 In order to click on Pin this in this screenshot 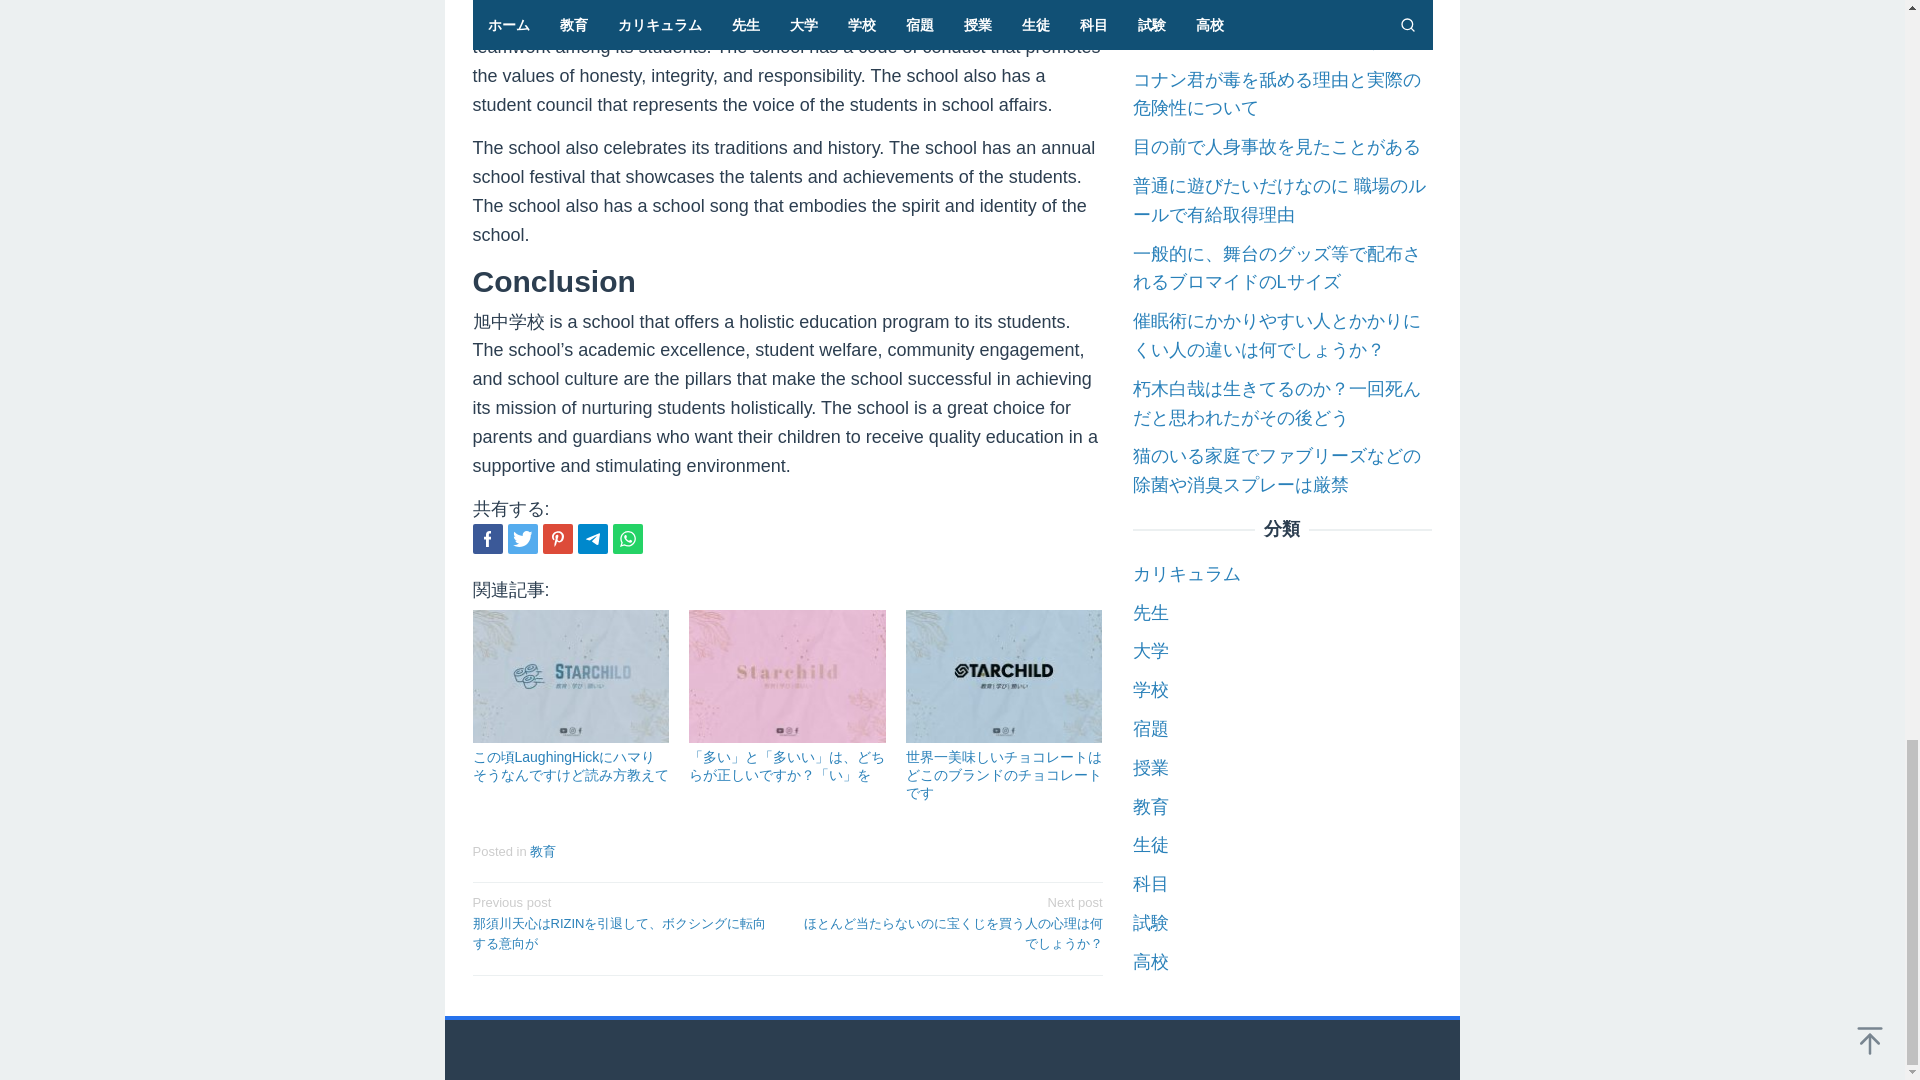, I will do `click(556, 538)`.